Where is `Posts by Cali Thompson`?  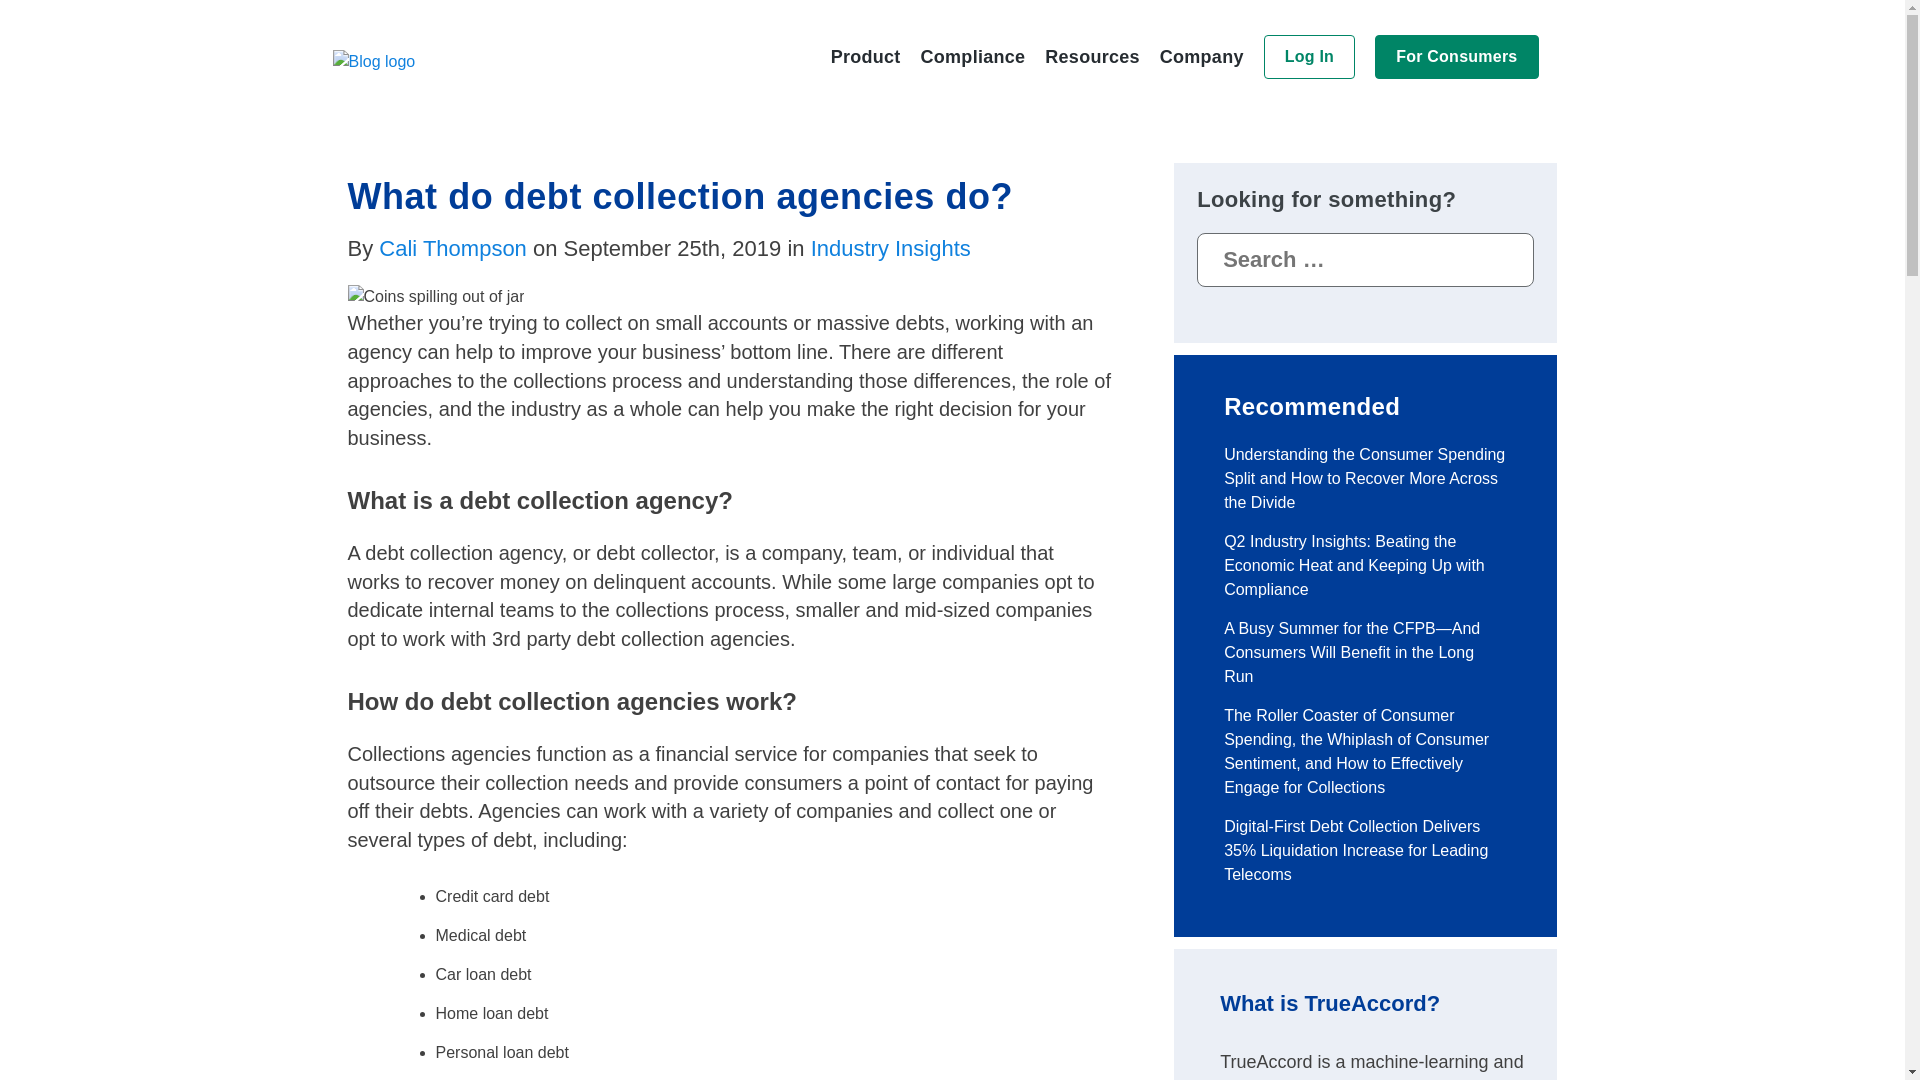
Posts by Cali Thompson is located at coordinates (452, 248).